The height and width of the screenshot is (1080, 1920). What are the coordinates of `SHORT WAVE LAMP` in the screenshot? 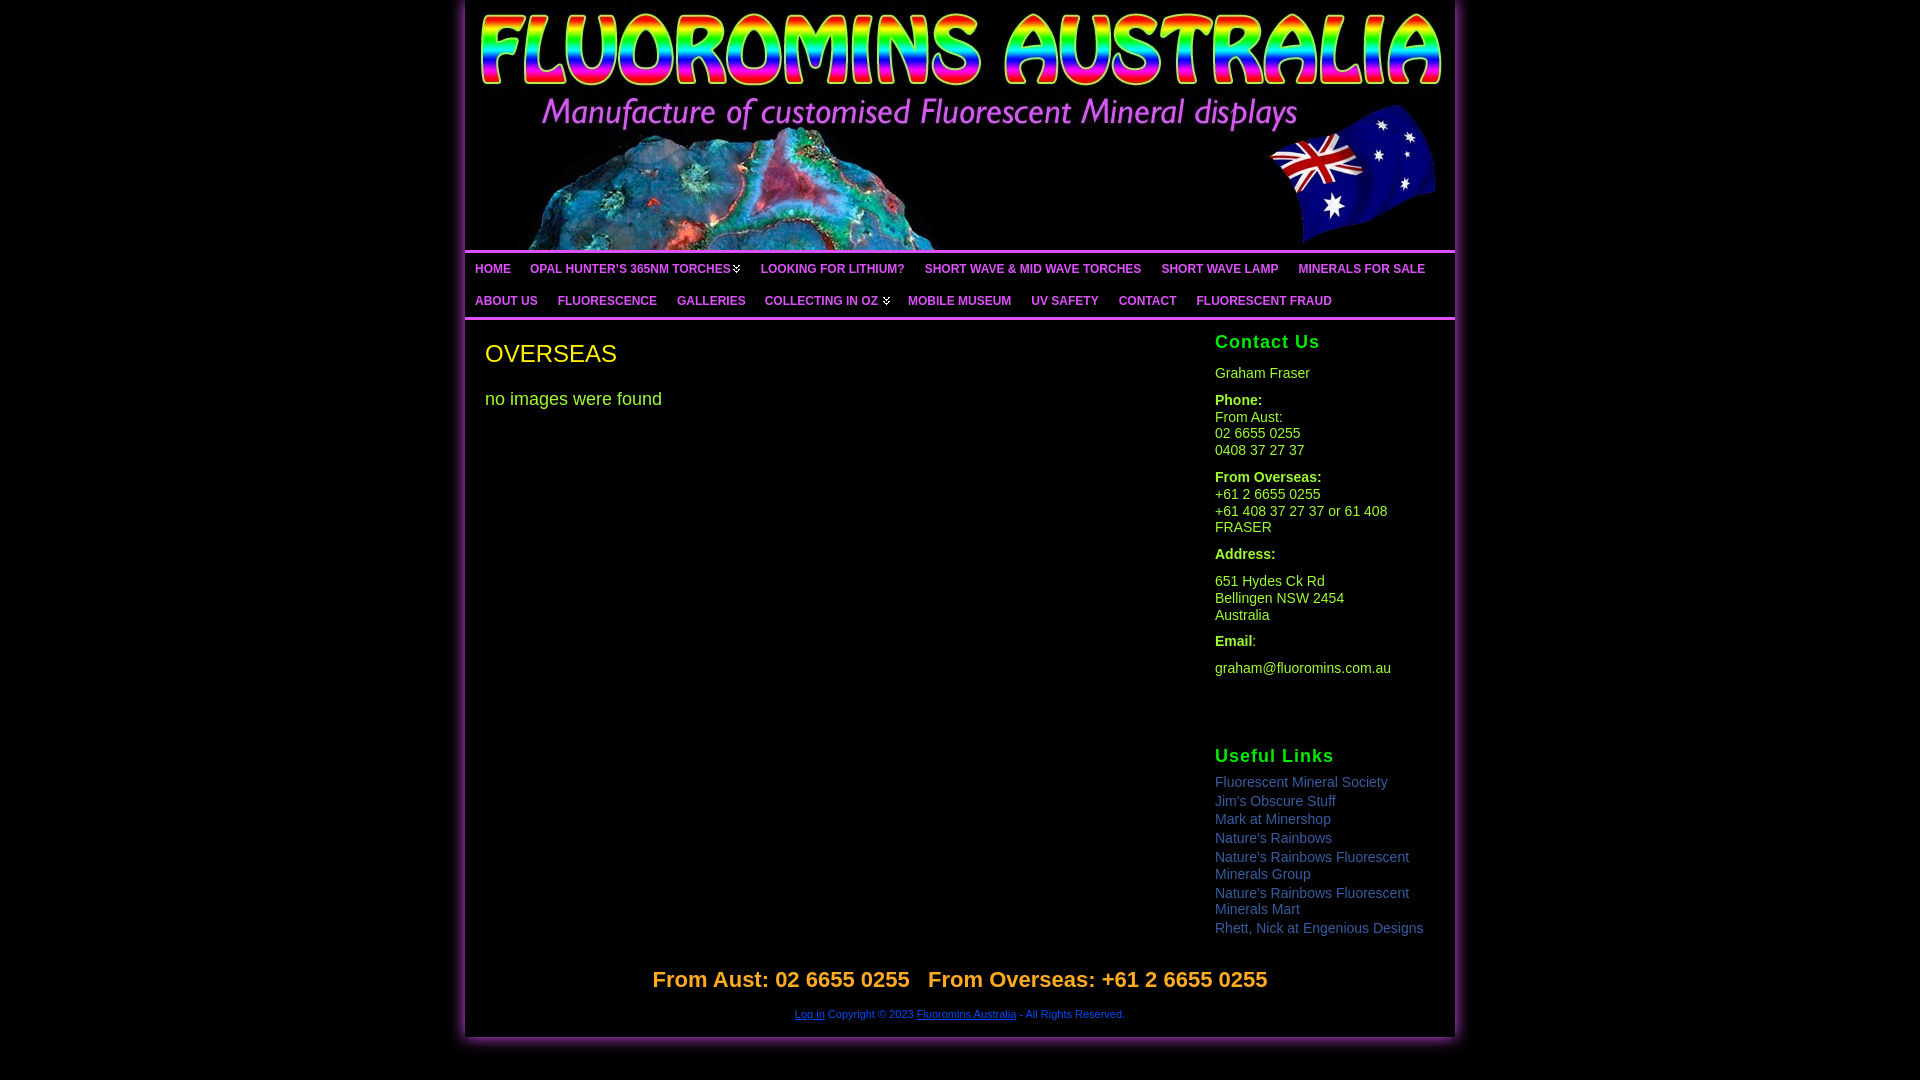 It's located at (1220, 269).